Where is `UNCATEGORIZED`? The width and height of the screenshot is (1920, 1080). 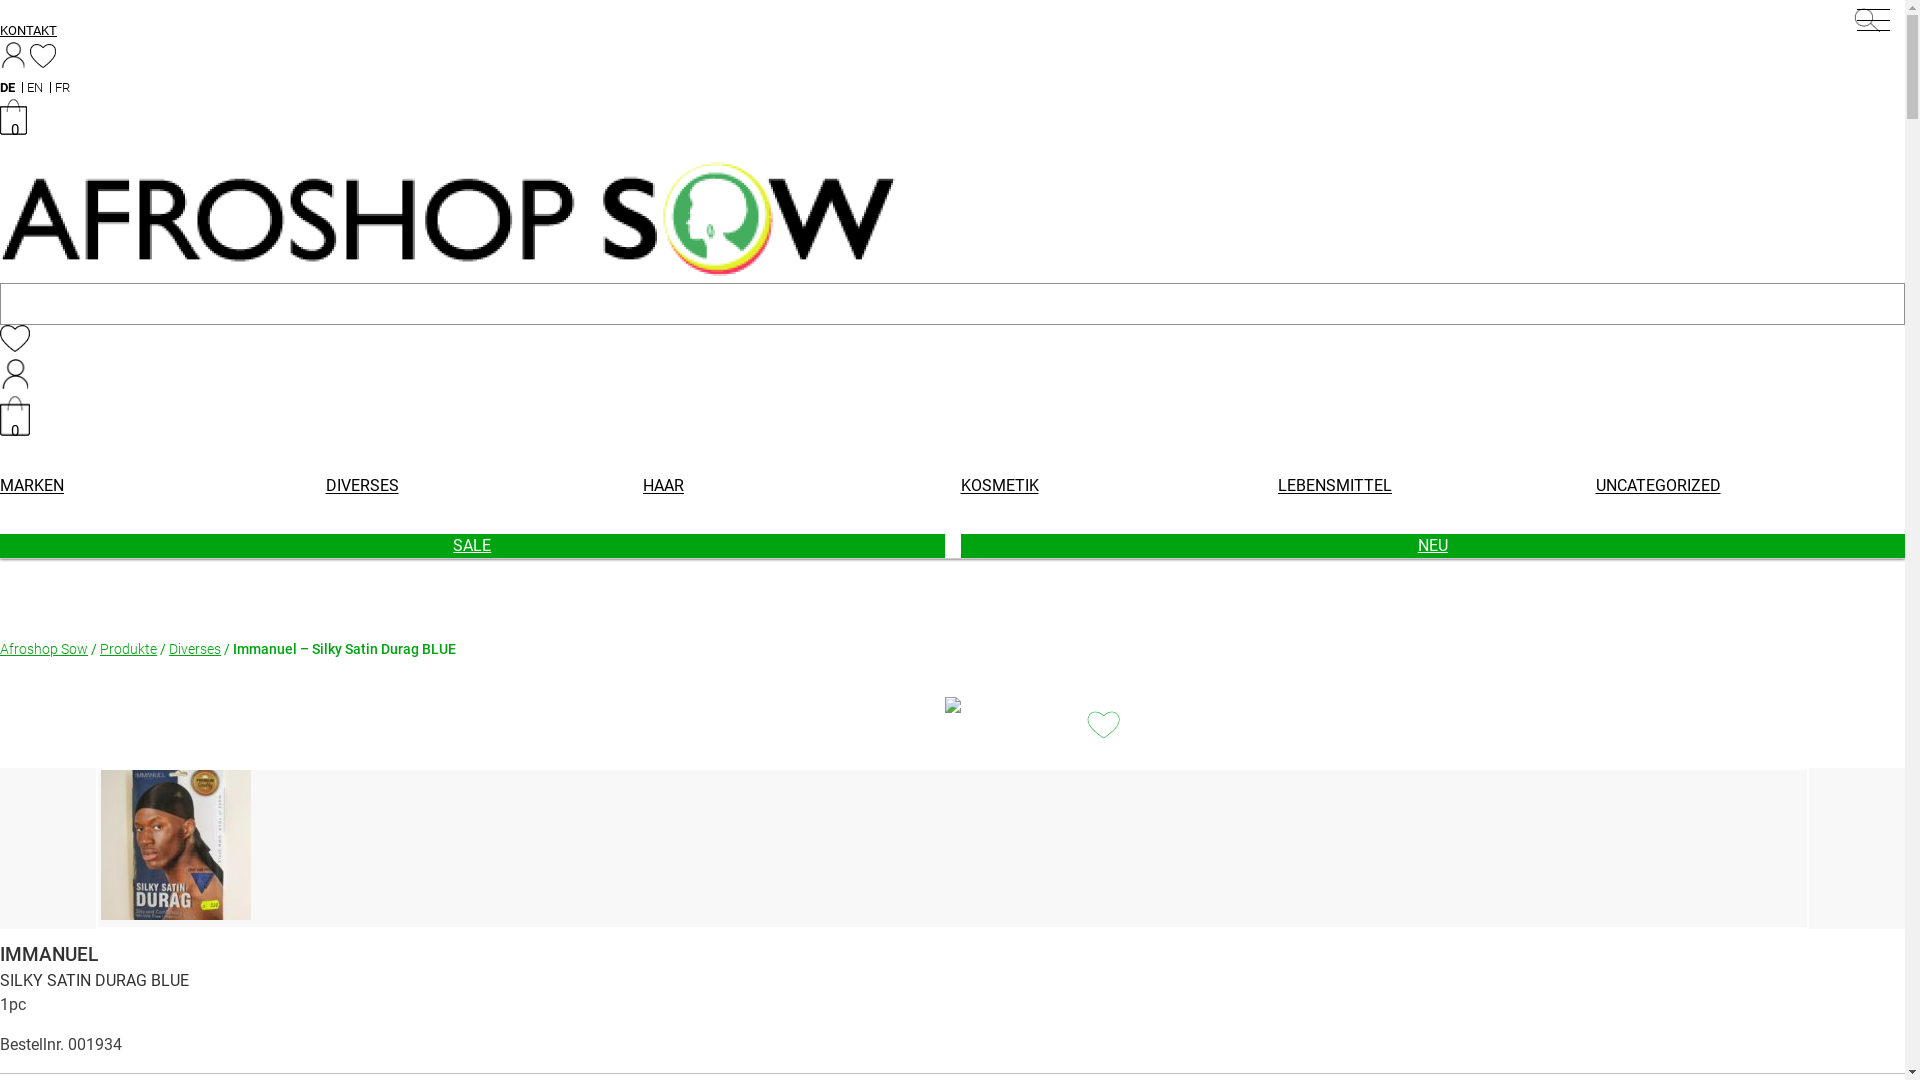 UNCATEGORIZED is located at coordinates (1658, 486).